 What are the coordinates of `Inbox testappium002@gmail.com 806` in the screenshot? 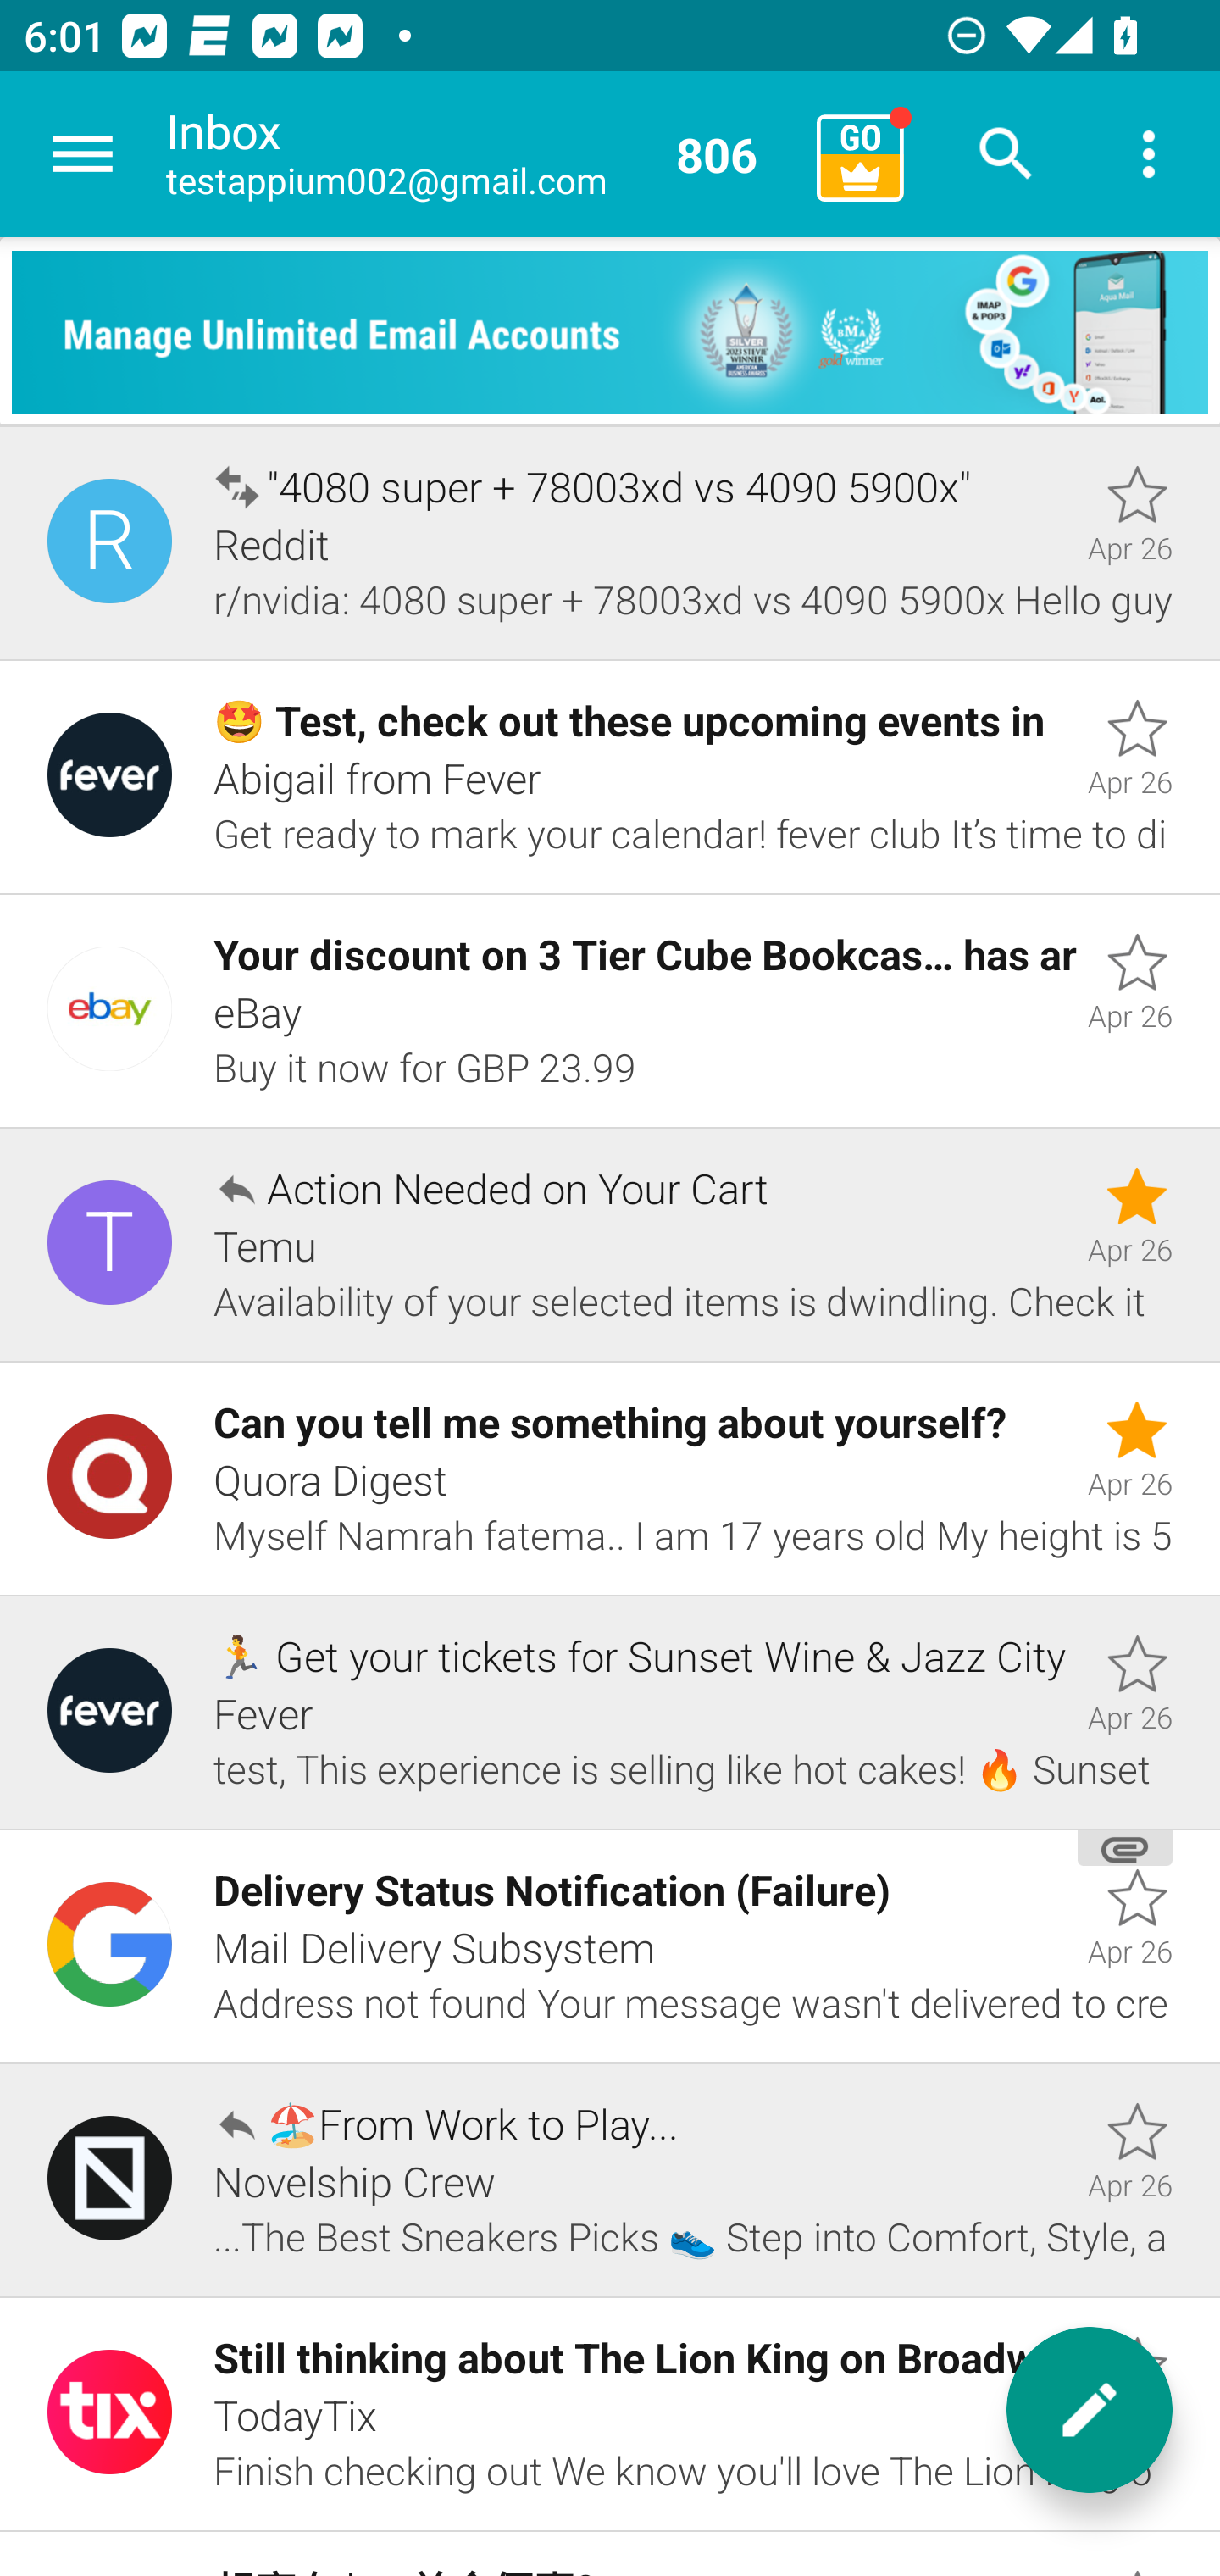 It's located at (480, 154).